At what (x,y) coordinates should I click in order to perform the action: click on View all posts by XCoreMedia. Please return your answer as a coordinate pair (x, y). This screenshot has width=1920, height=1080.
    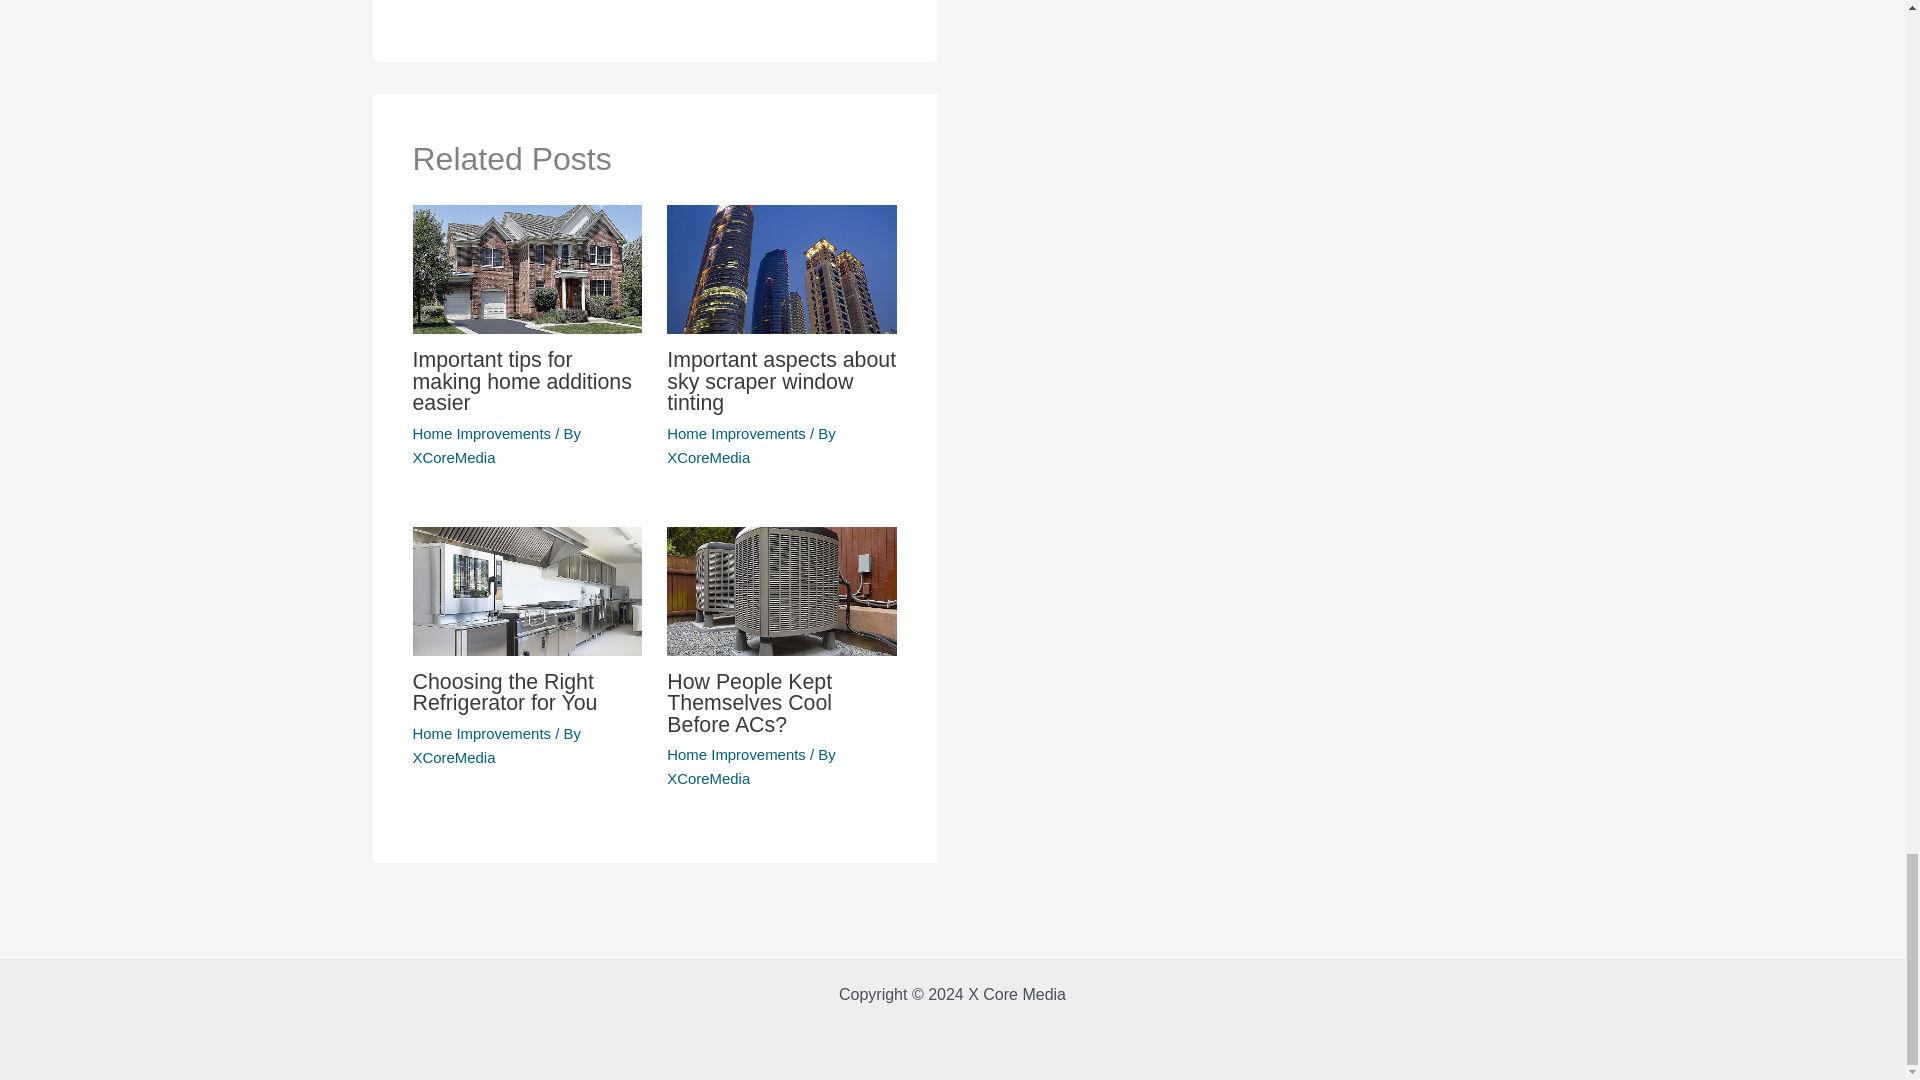
    Looking at the image, I should click on (454, 757).